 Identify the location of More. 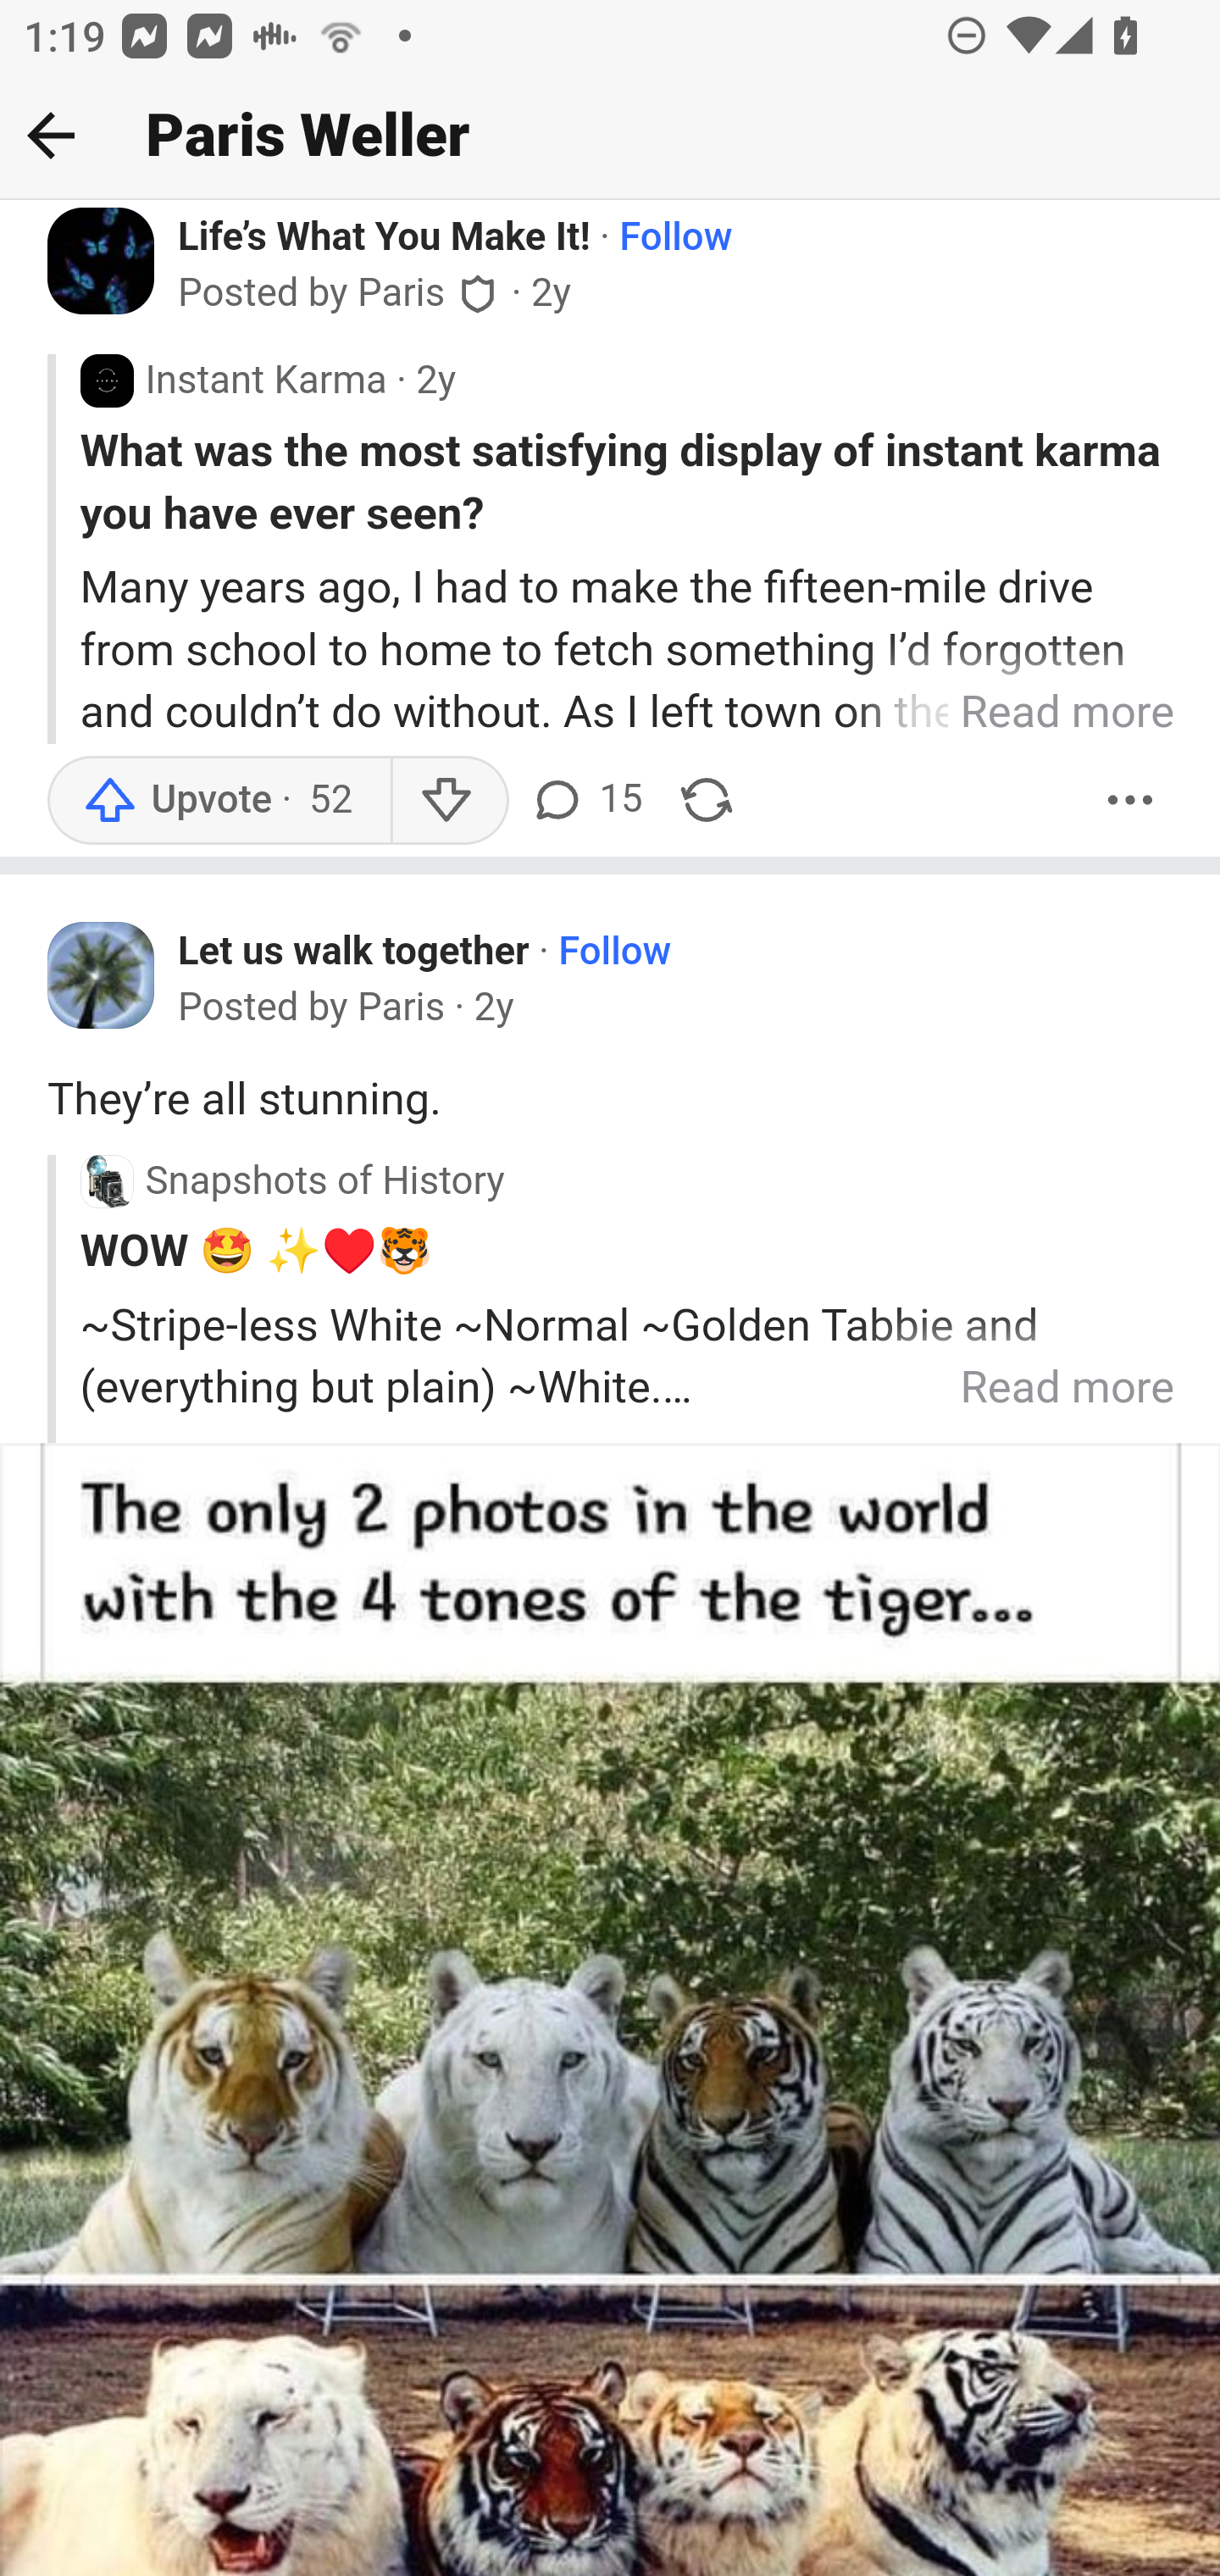
(1131, 803).